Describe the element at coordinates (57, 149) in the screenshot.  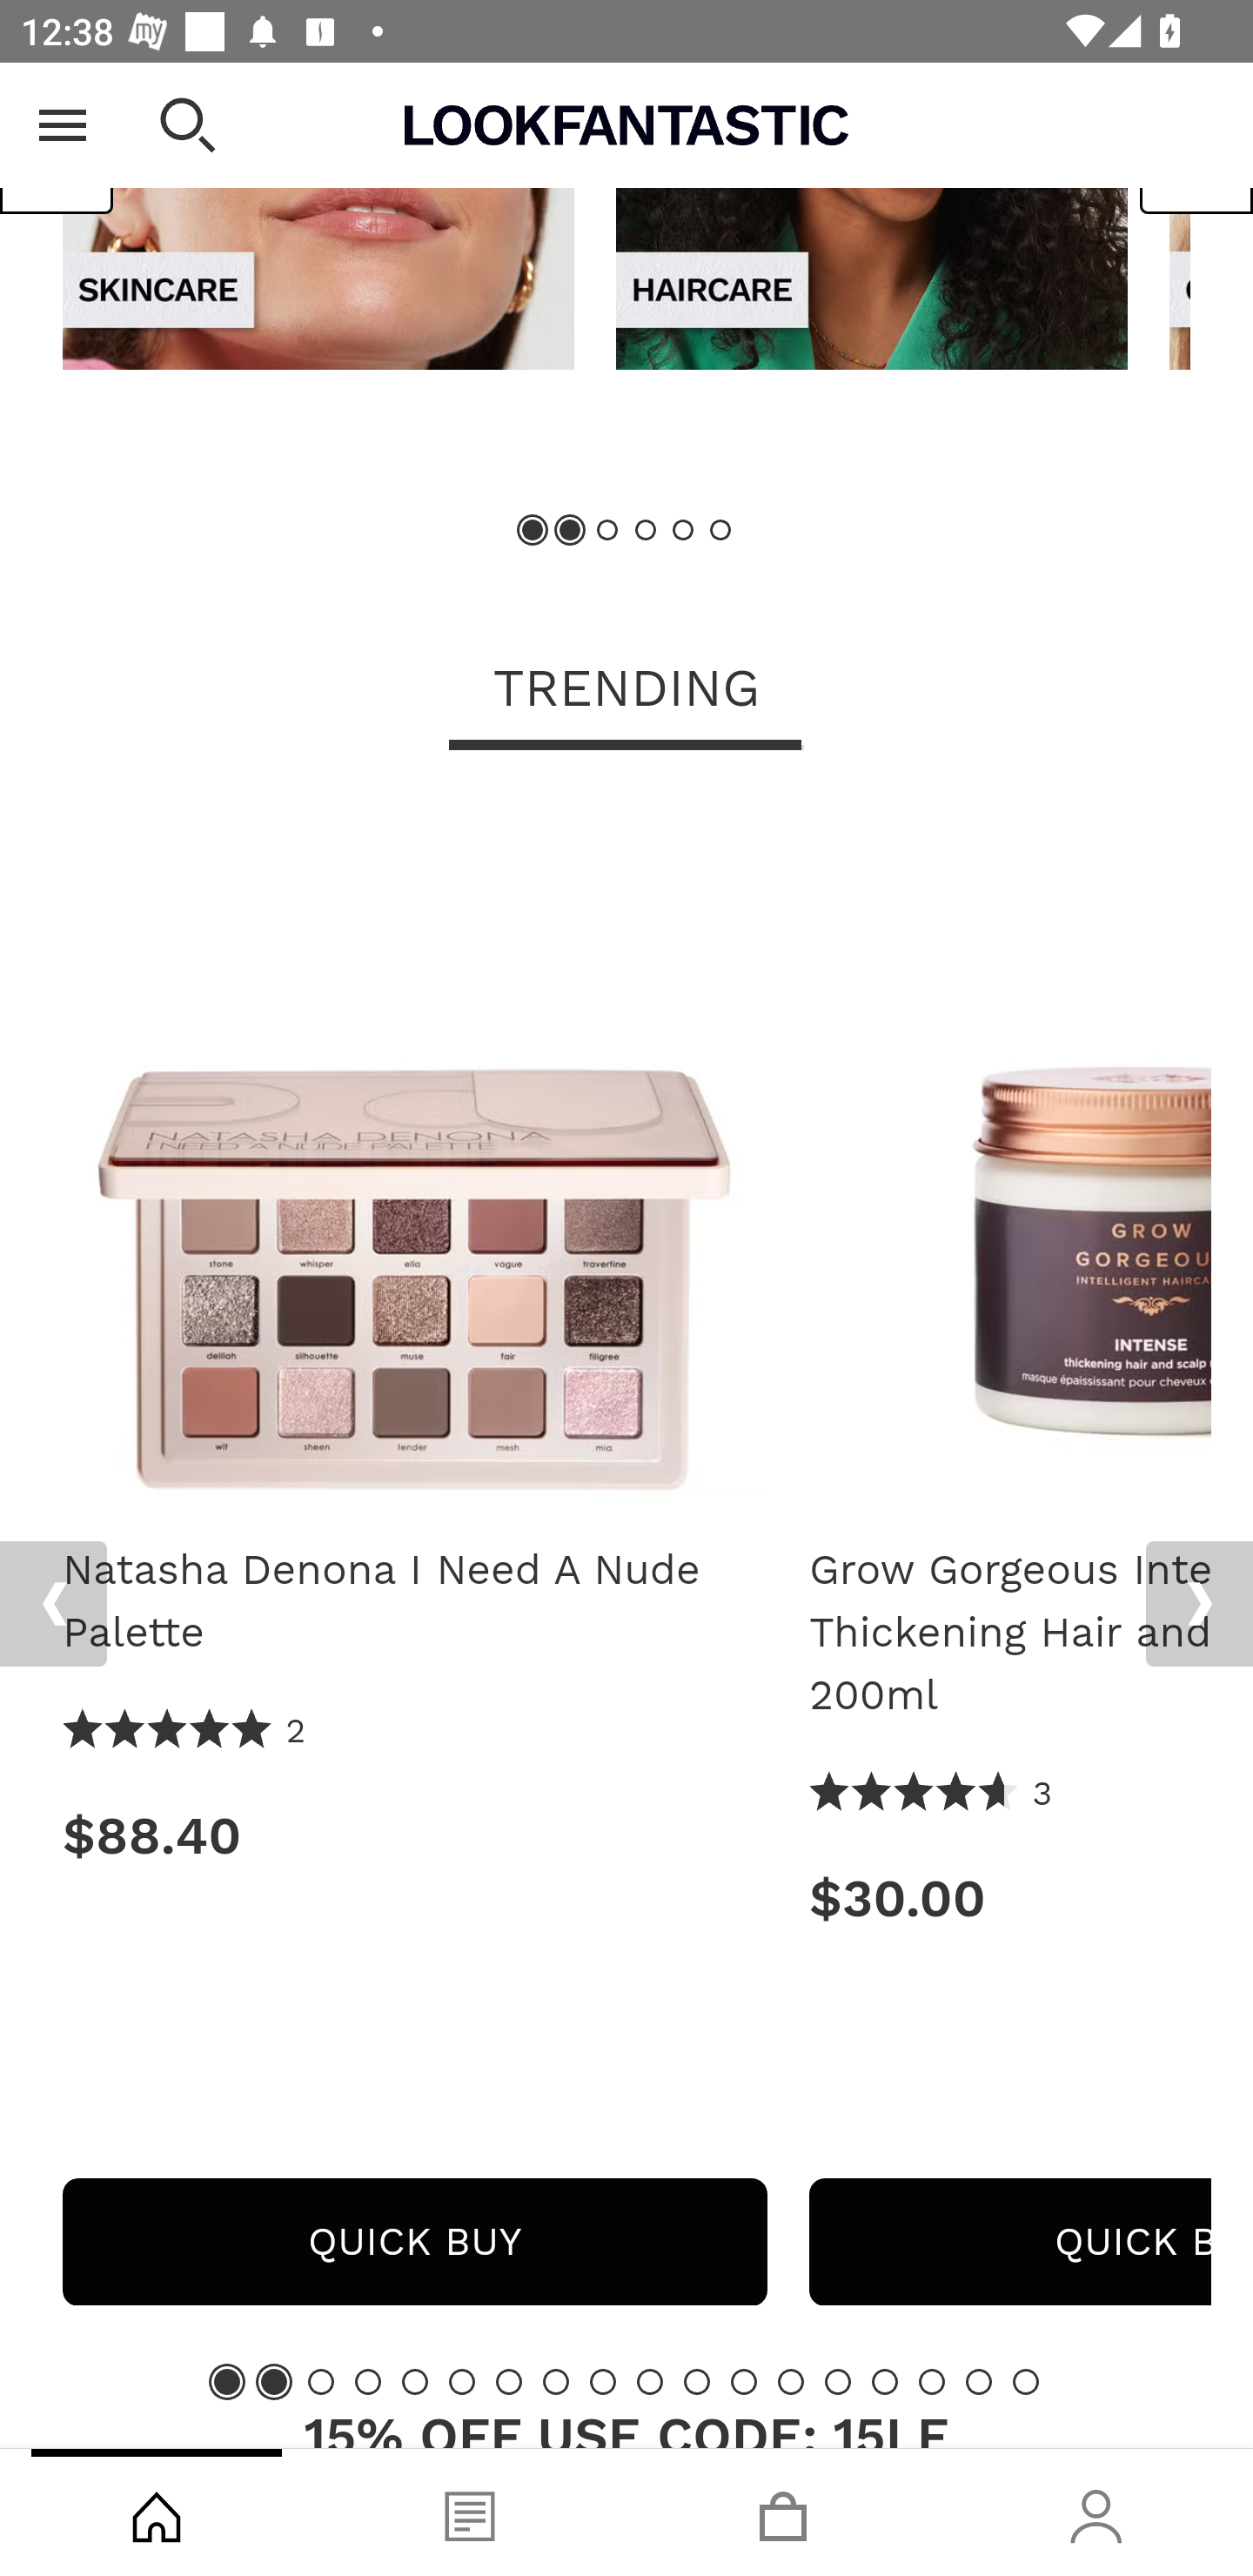
I see `Previous` at that location.